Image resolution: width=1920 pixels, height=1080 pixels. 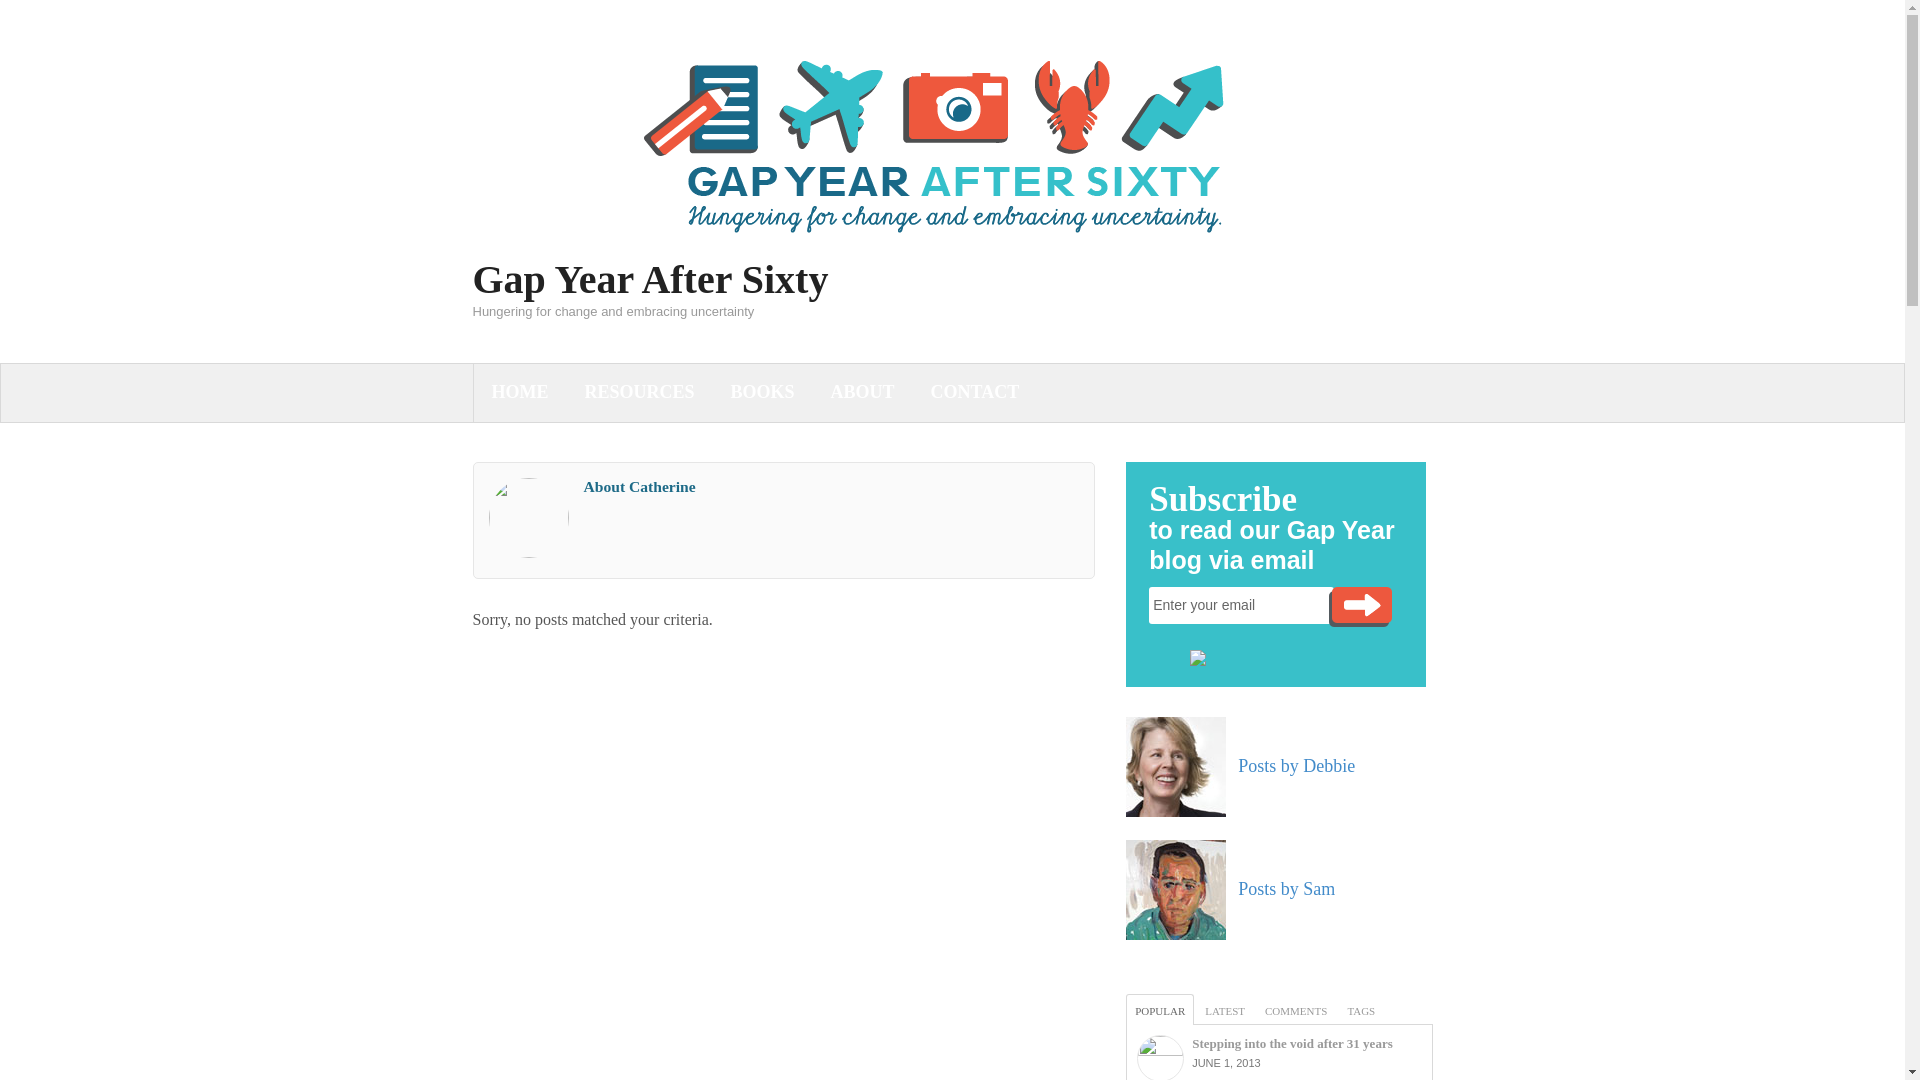 I want to click on POPULAR, so click(x=1160, y=1008).